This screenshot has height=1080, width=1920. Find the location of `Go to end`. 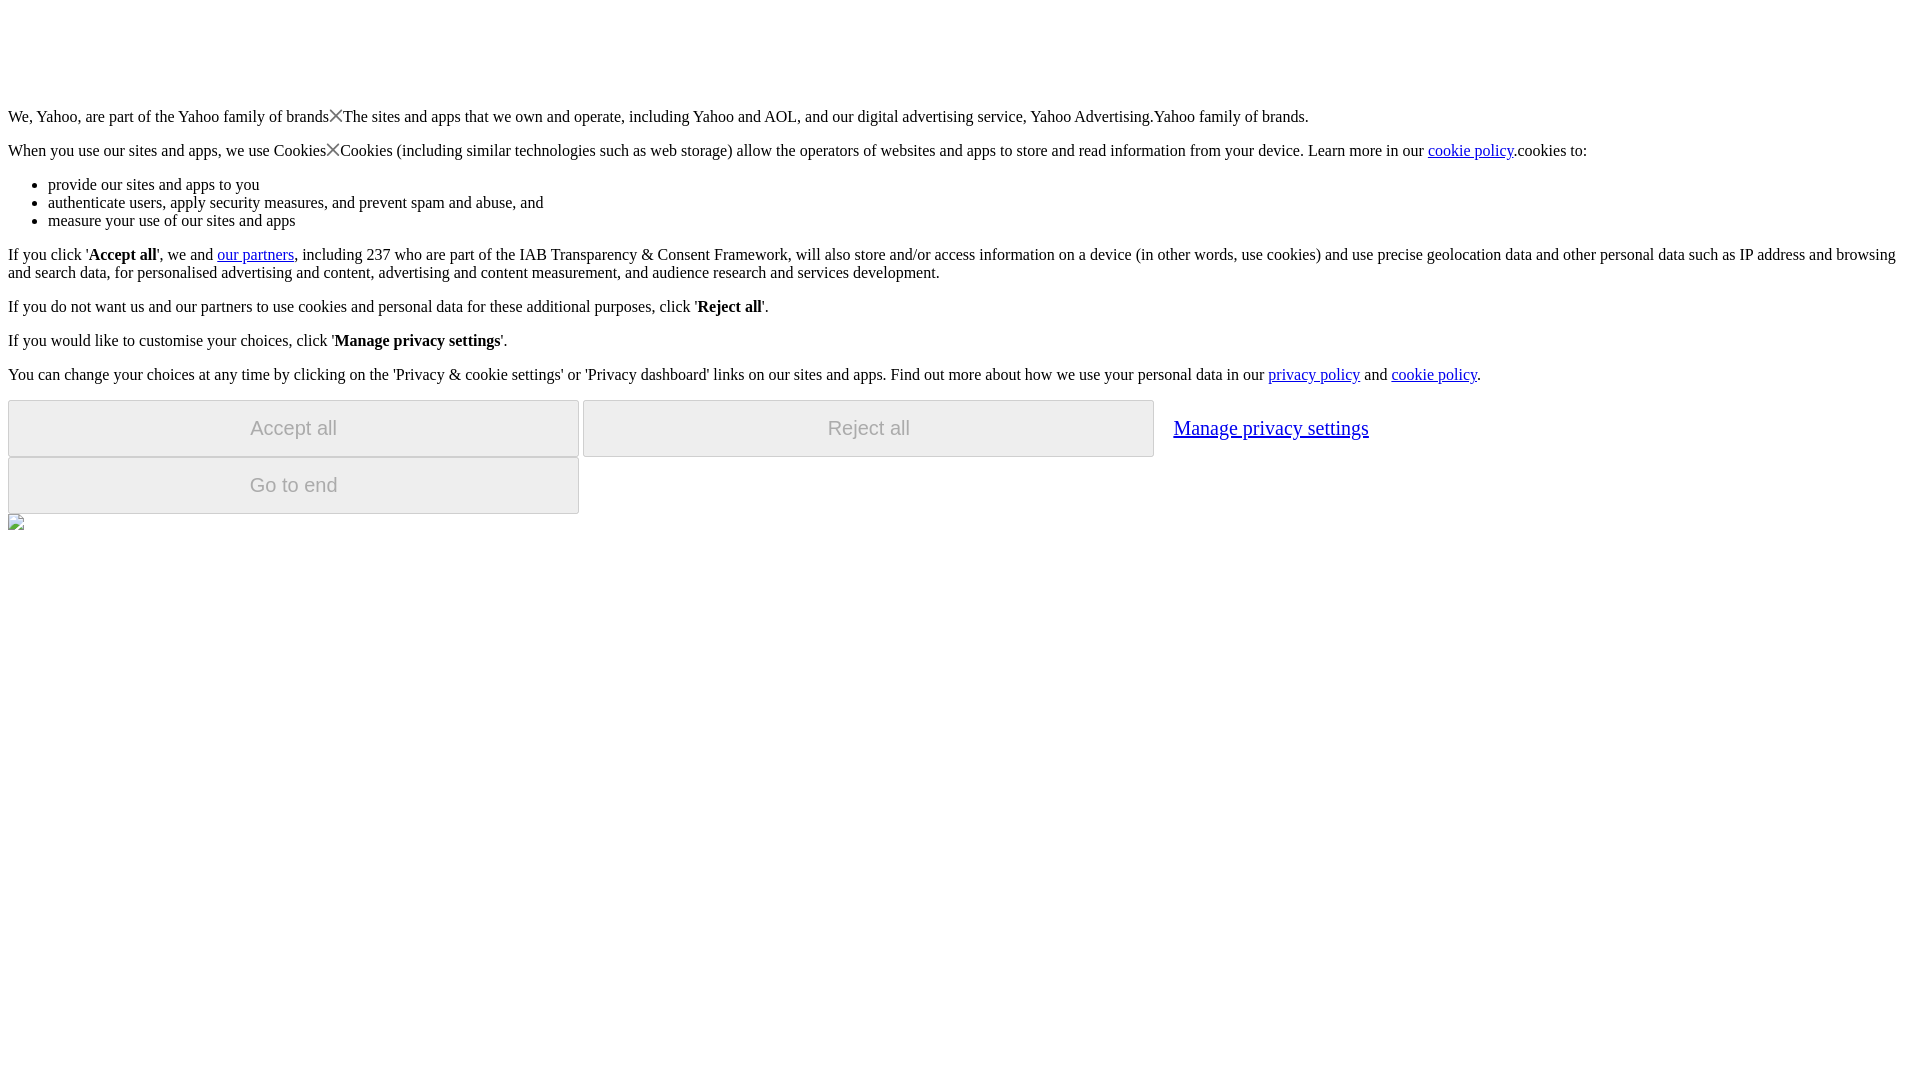

Go to end is located at coordinates (293, 485).